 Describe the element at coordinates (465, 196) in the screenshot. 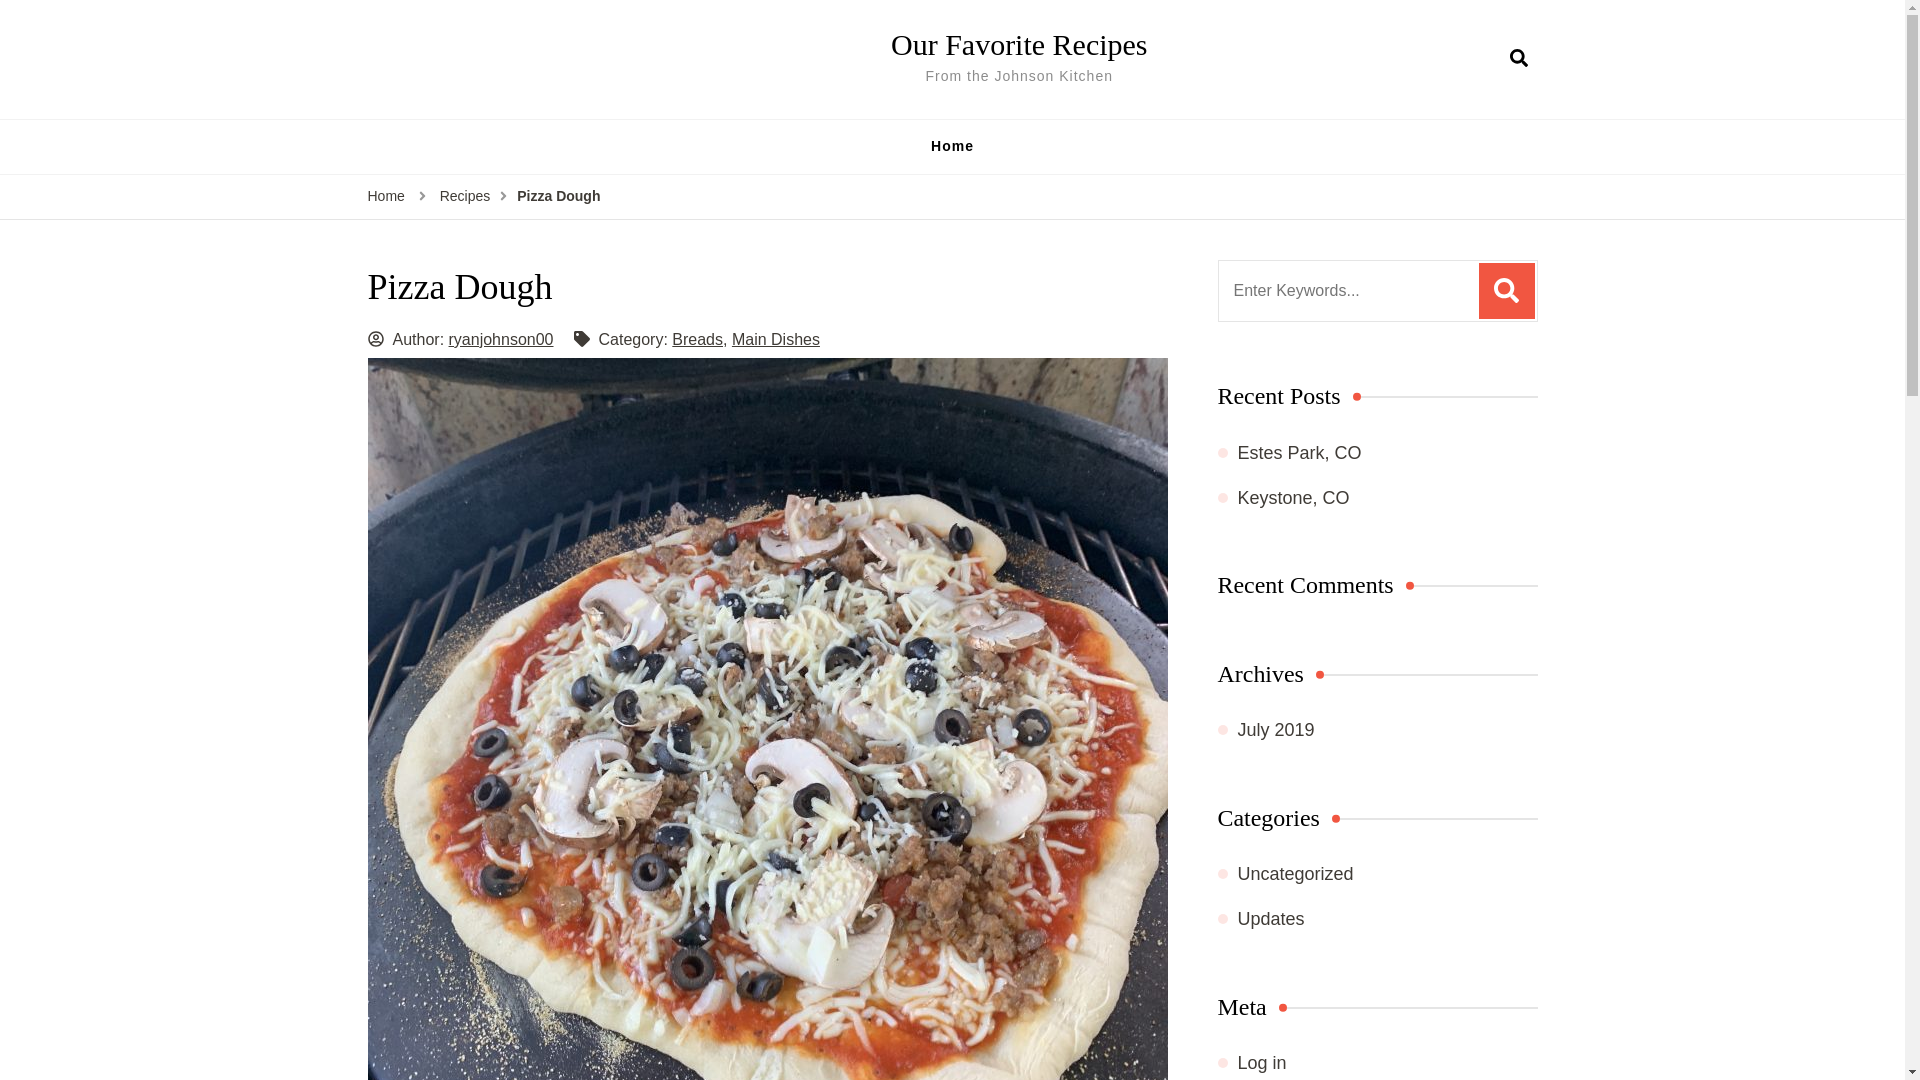

I see `Recipes` at that location.